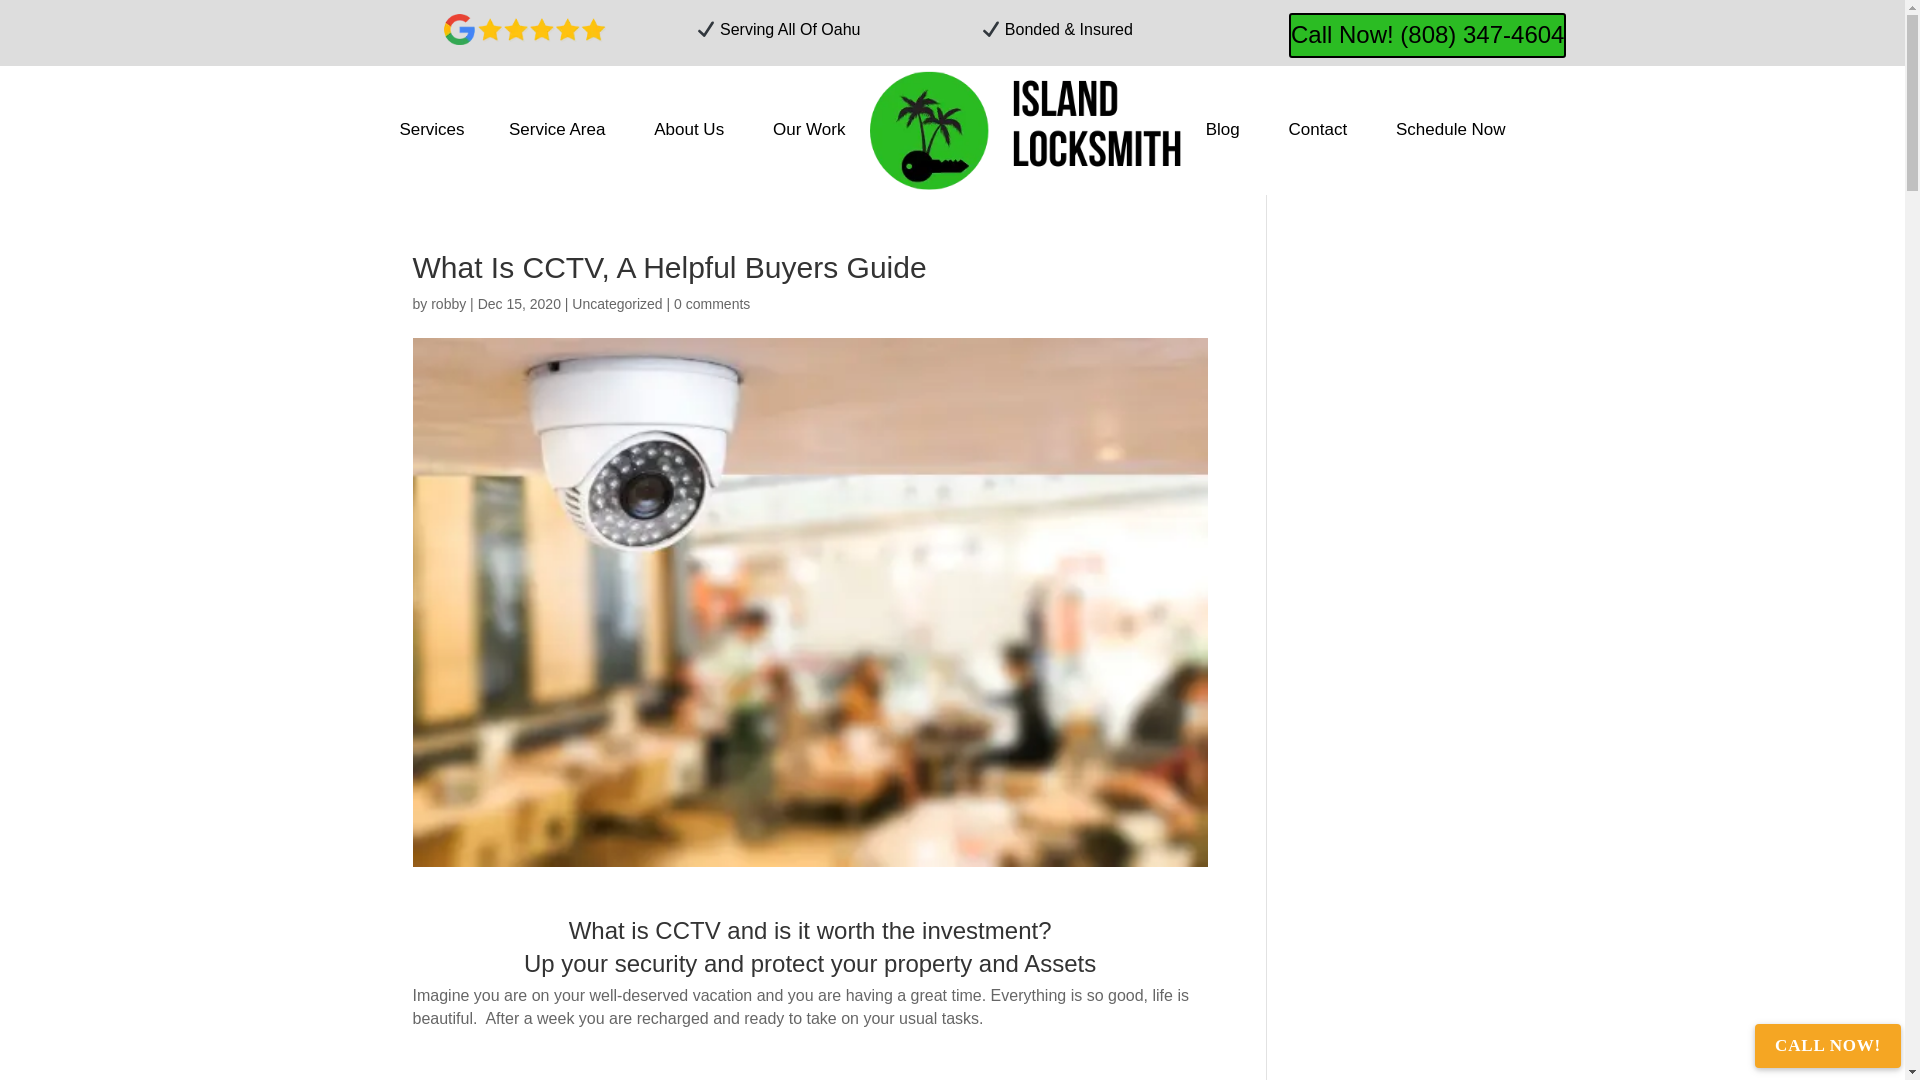  What do you see at coordinates (430, 130) in the screenshot?
I see `Services` at bounding box center [430, 130].